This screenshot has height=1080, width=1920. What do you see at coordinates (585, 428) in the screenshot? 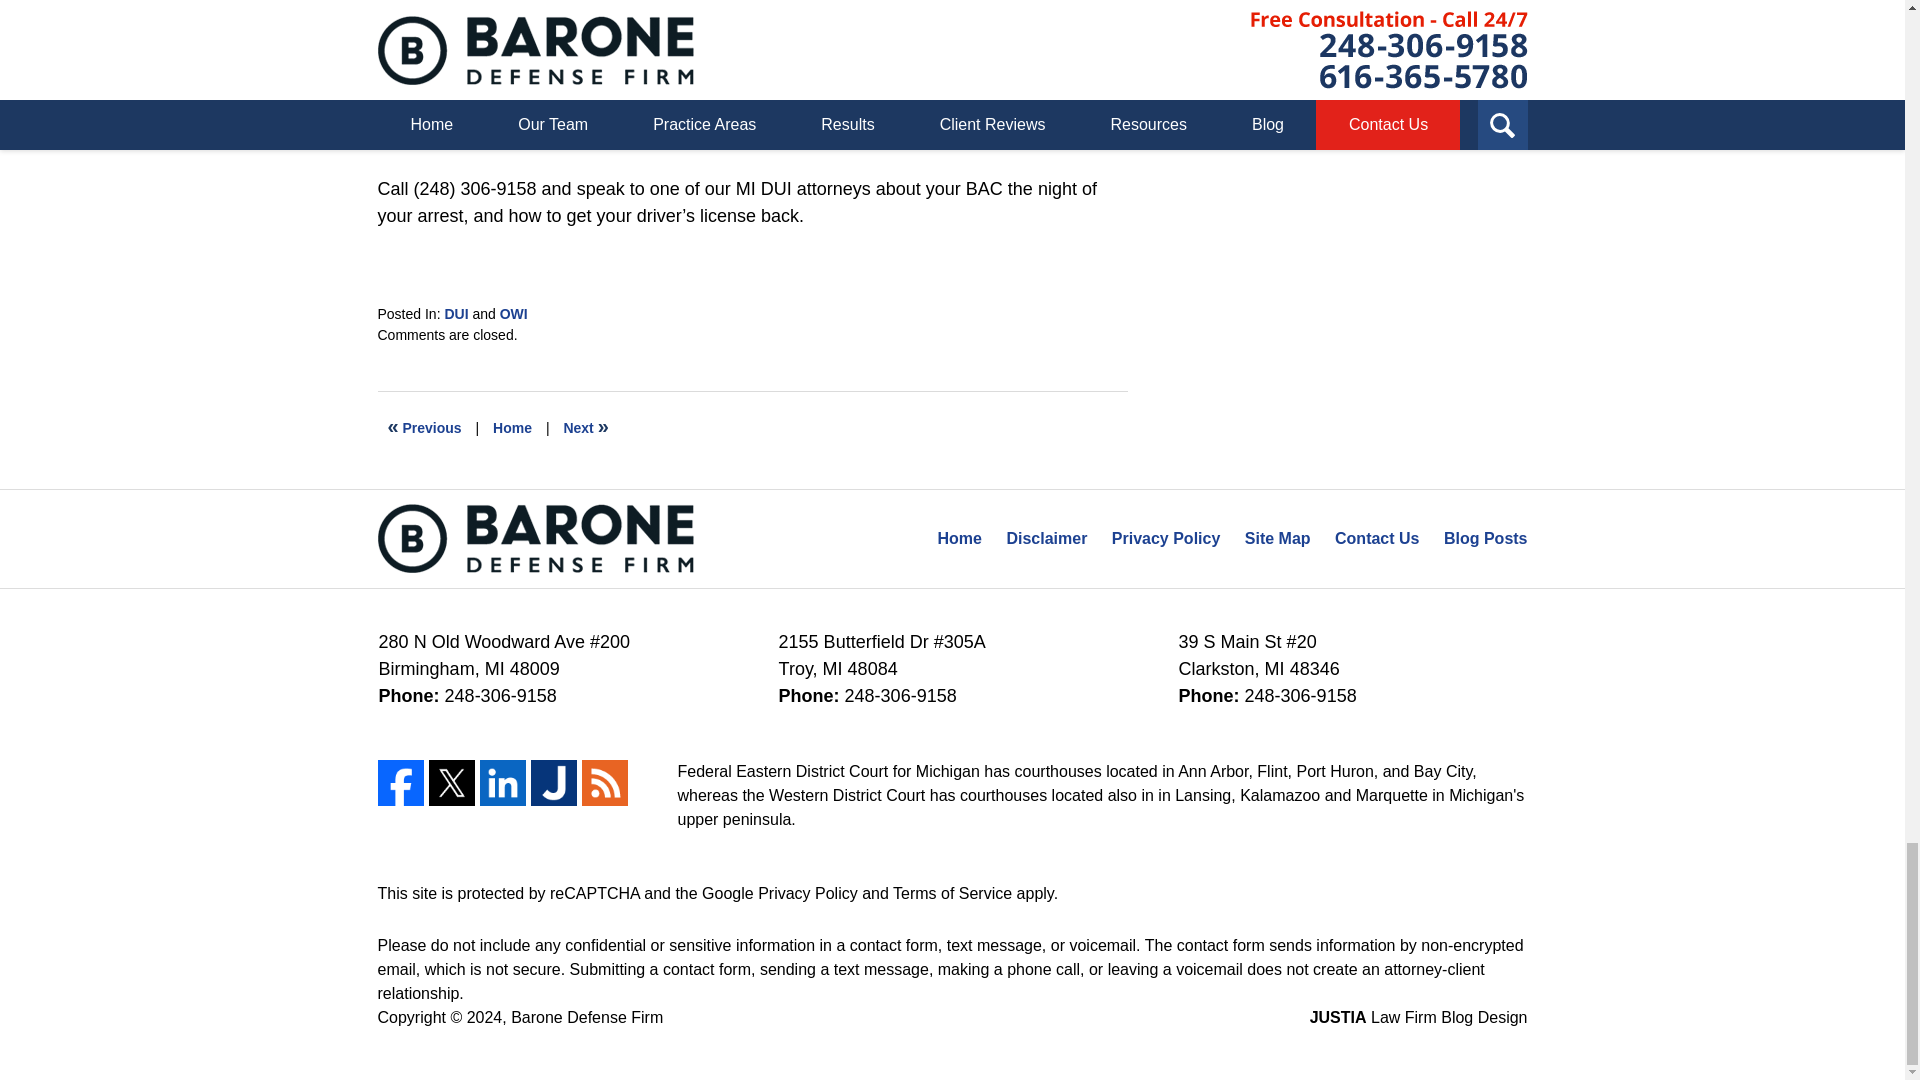
I see `OUID: Operating under the Influence of Drugs in Michigan` at bounding box center [585, 428].